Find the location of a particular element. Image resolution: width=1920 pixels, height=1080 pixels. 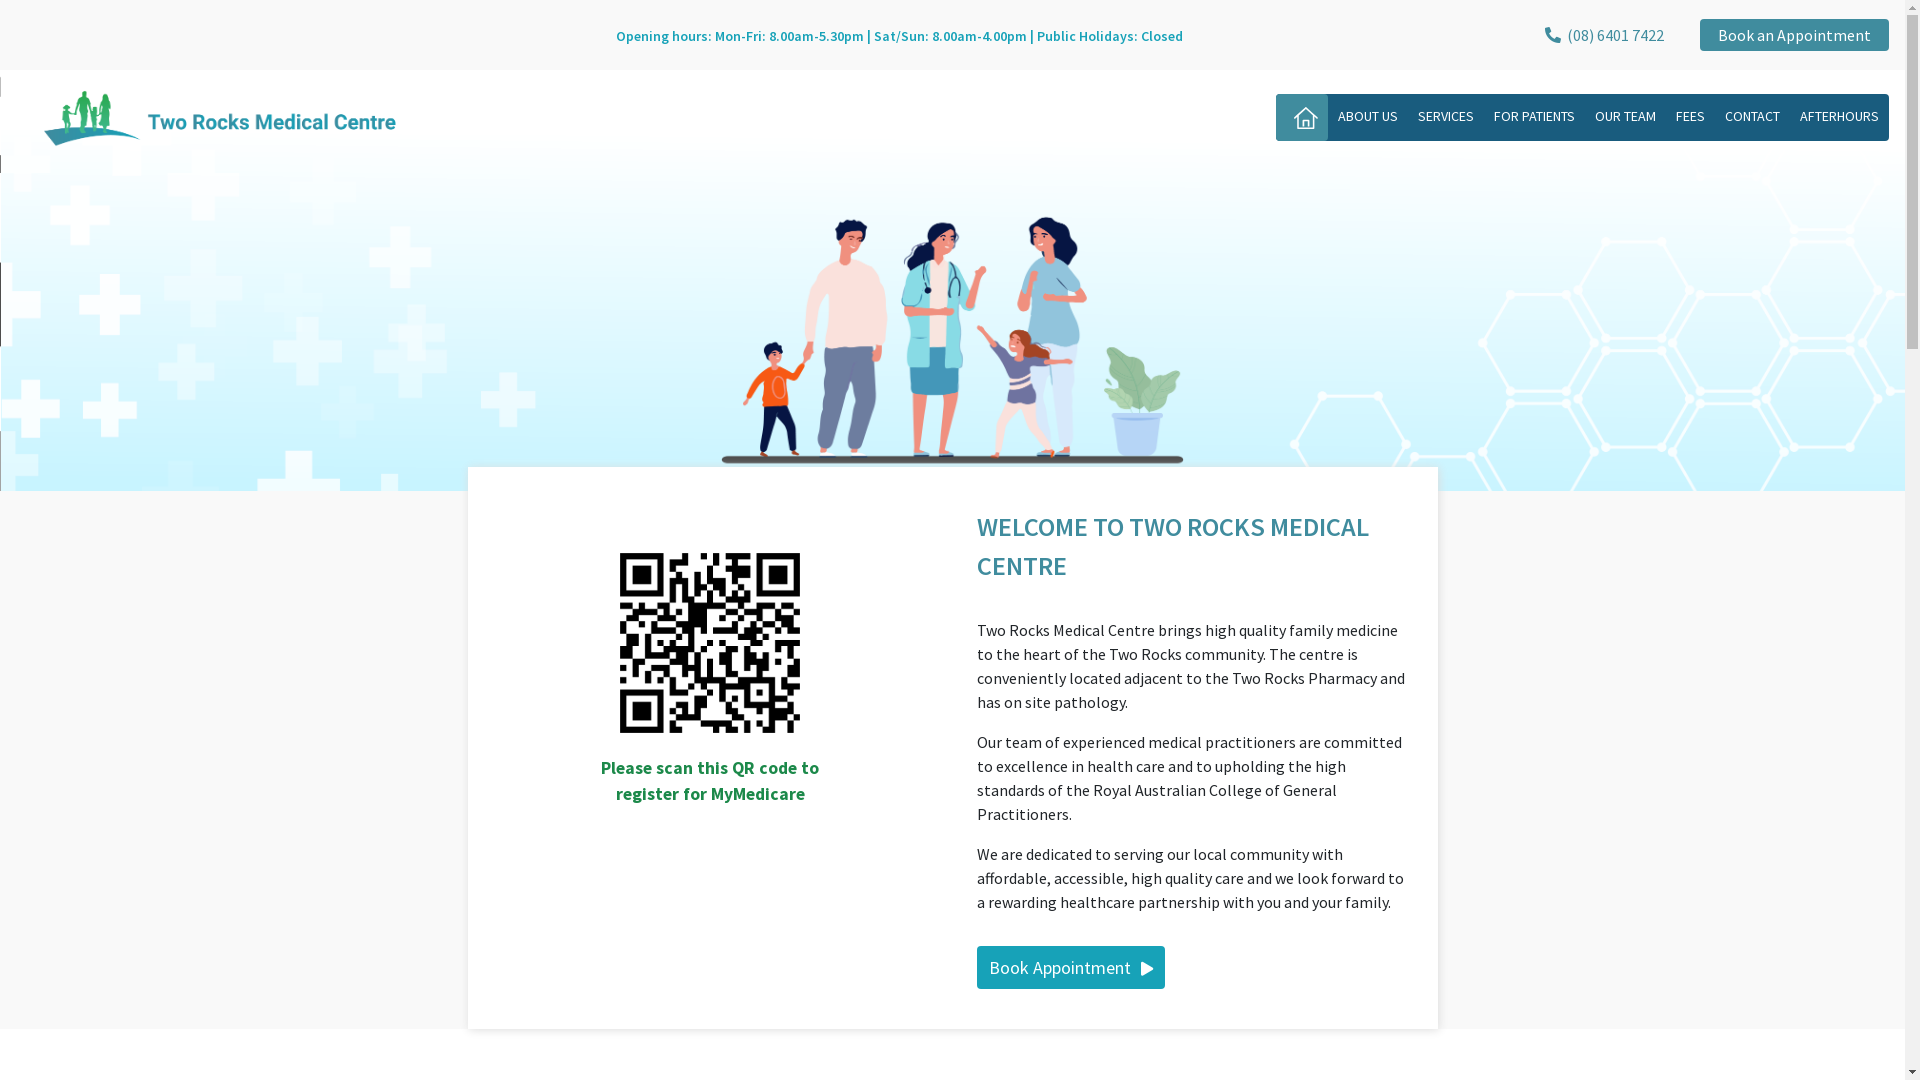

OUR TEAM is located at coordinates (1626, 116).